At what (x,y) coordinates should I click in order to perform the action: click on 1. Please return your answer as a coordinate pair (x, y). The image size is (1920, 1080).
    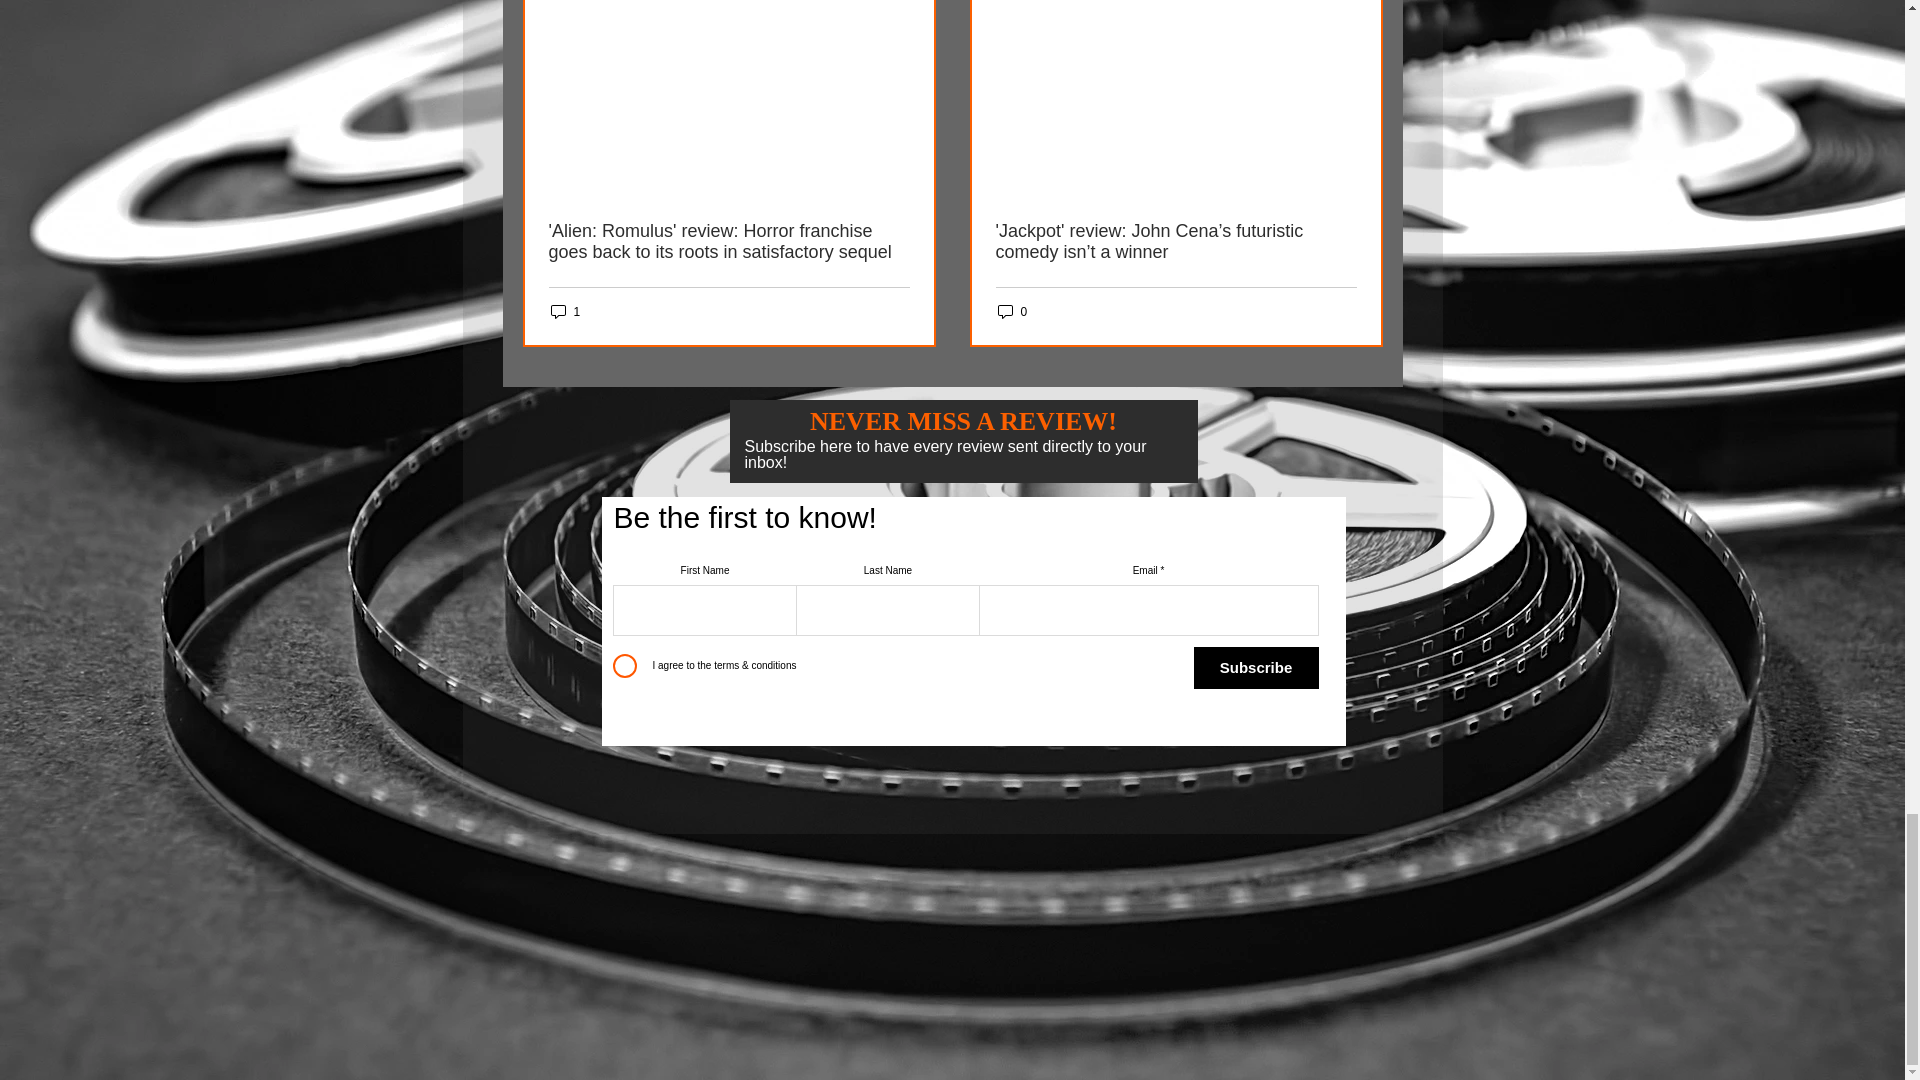
    Looking at the image, I should click on (564, 311).